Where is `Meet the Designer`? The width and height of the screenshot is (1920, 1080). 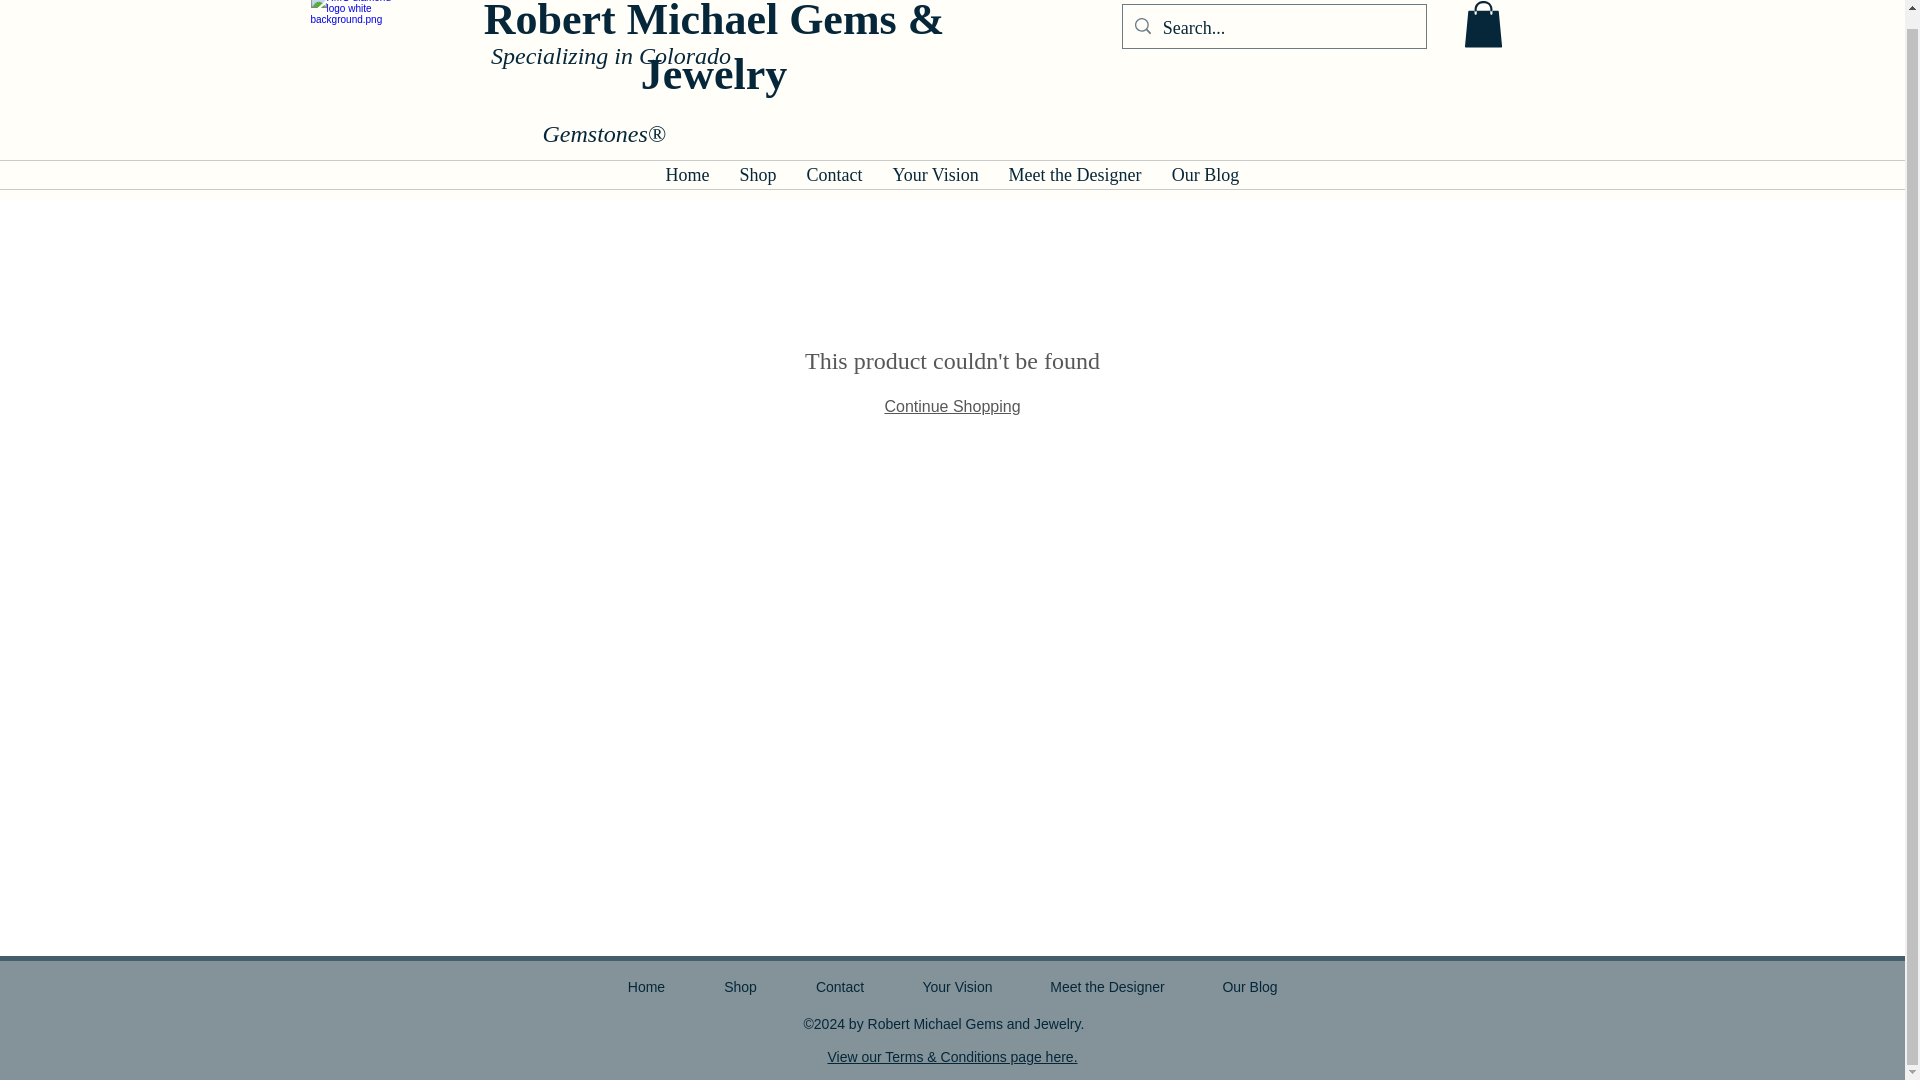 Meet the Designer is located at coordinates (1108, 986).